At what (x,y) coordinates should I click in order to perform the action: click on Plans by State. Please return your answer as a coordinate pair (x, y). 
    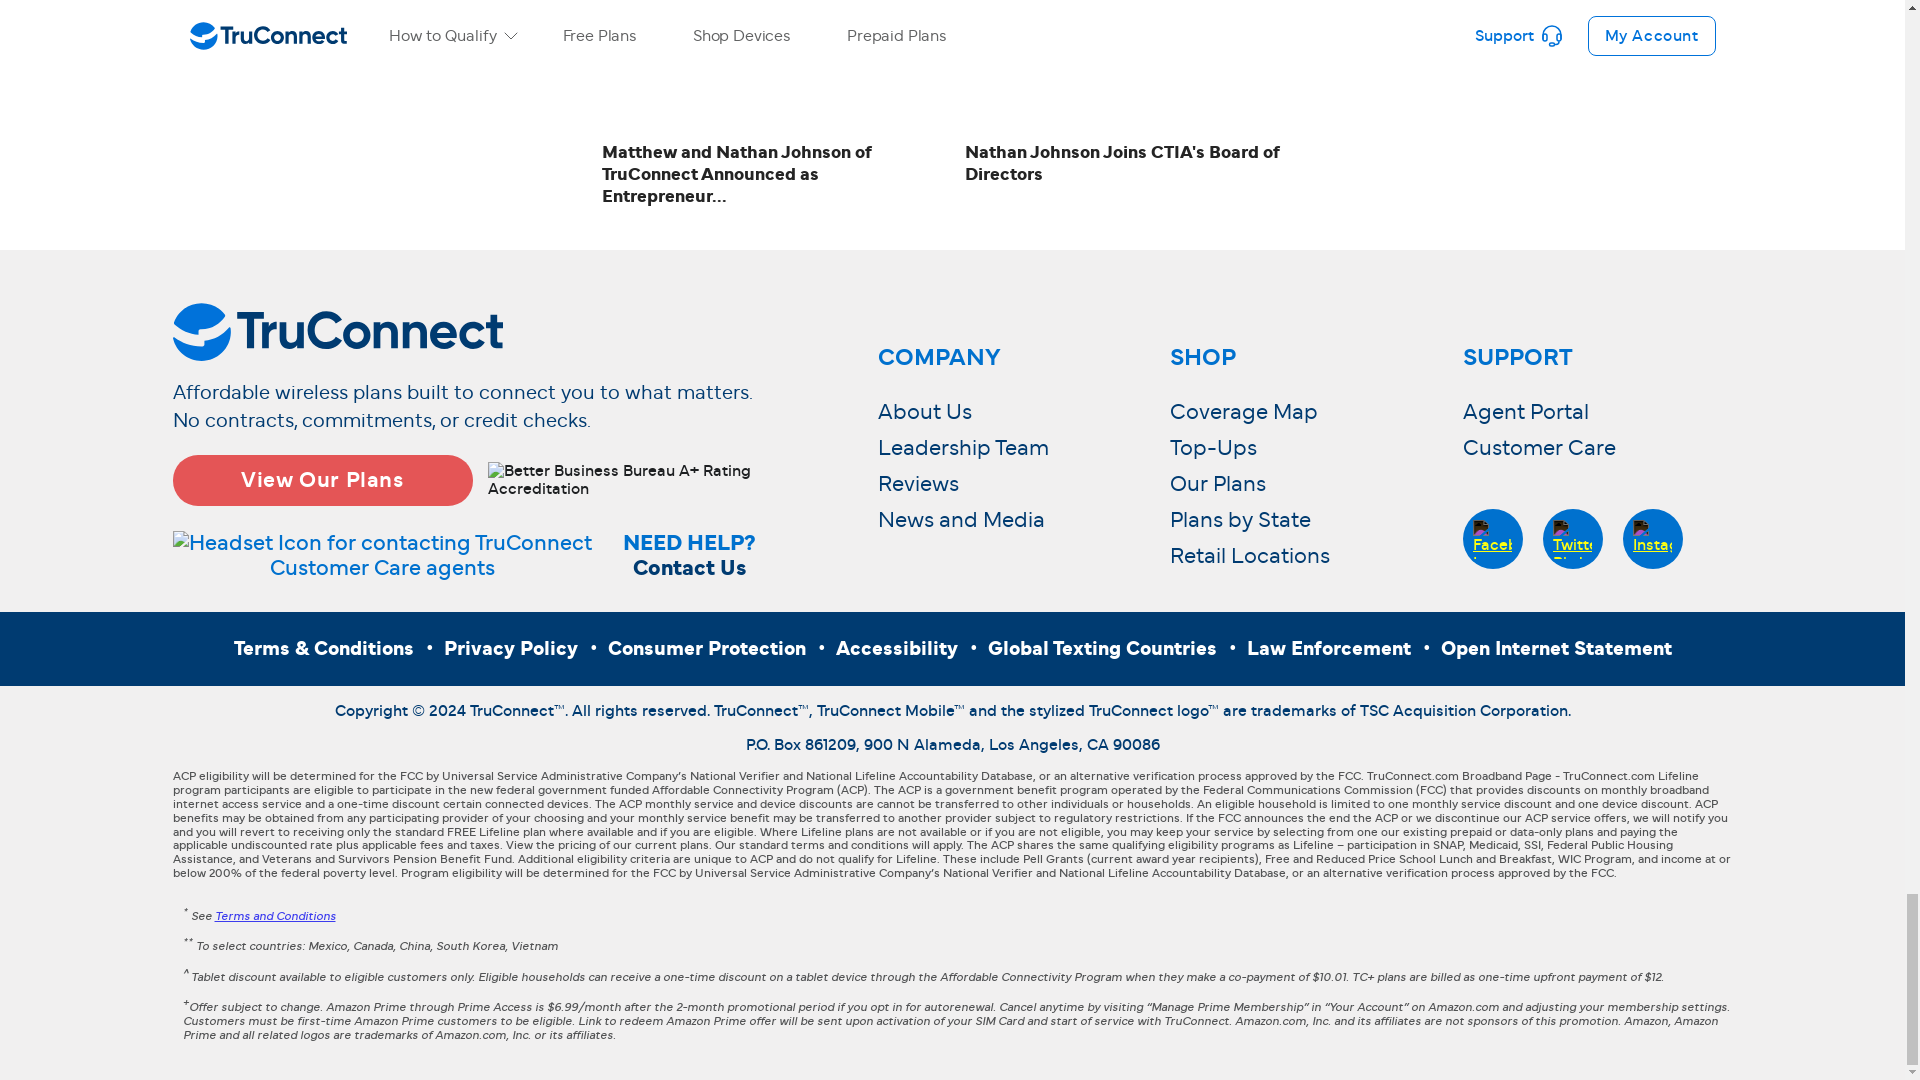
    Looking at the image, I should click on (1240, 520).